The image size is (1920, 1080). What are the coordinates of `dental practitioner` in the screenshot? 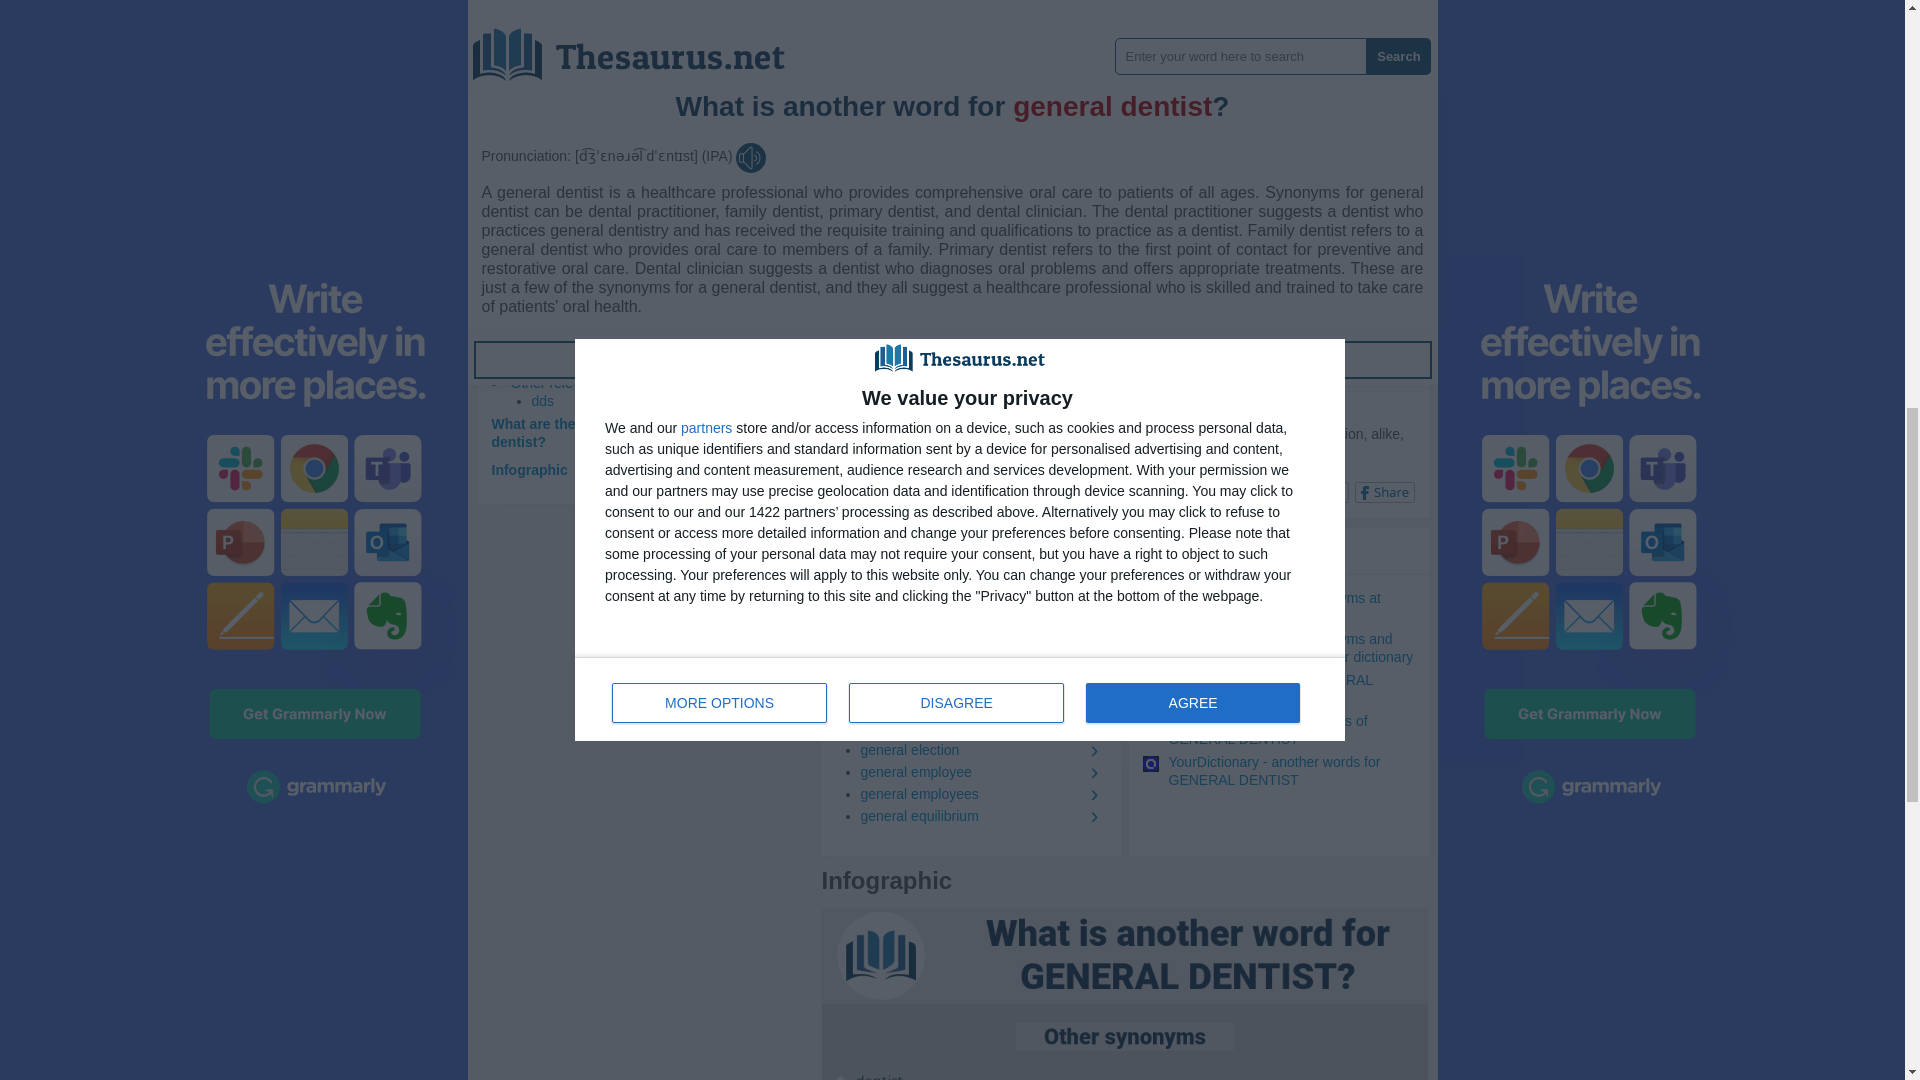 It's located at (928, 250).